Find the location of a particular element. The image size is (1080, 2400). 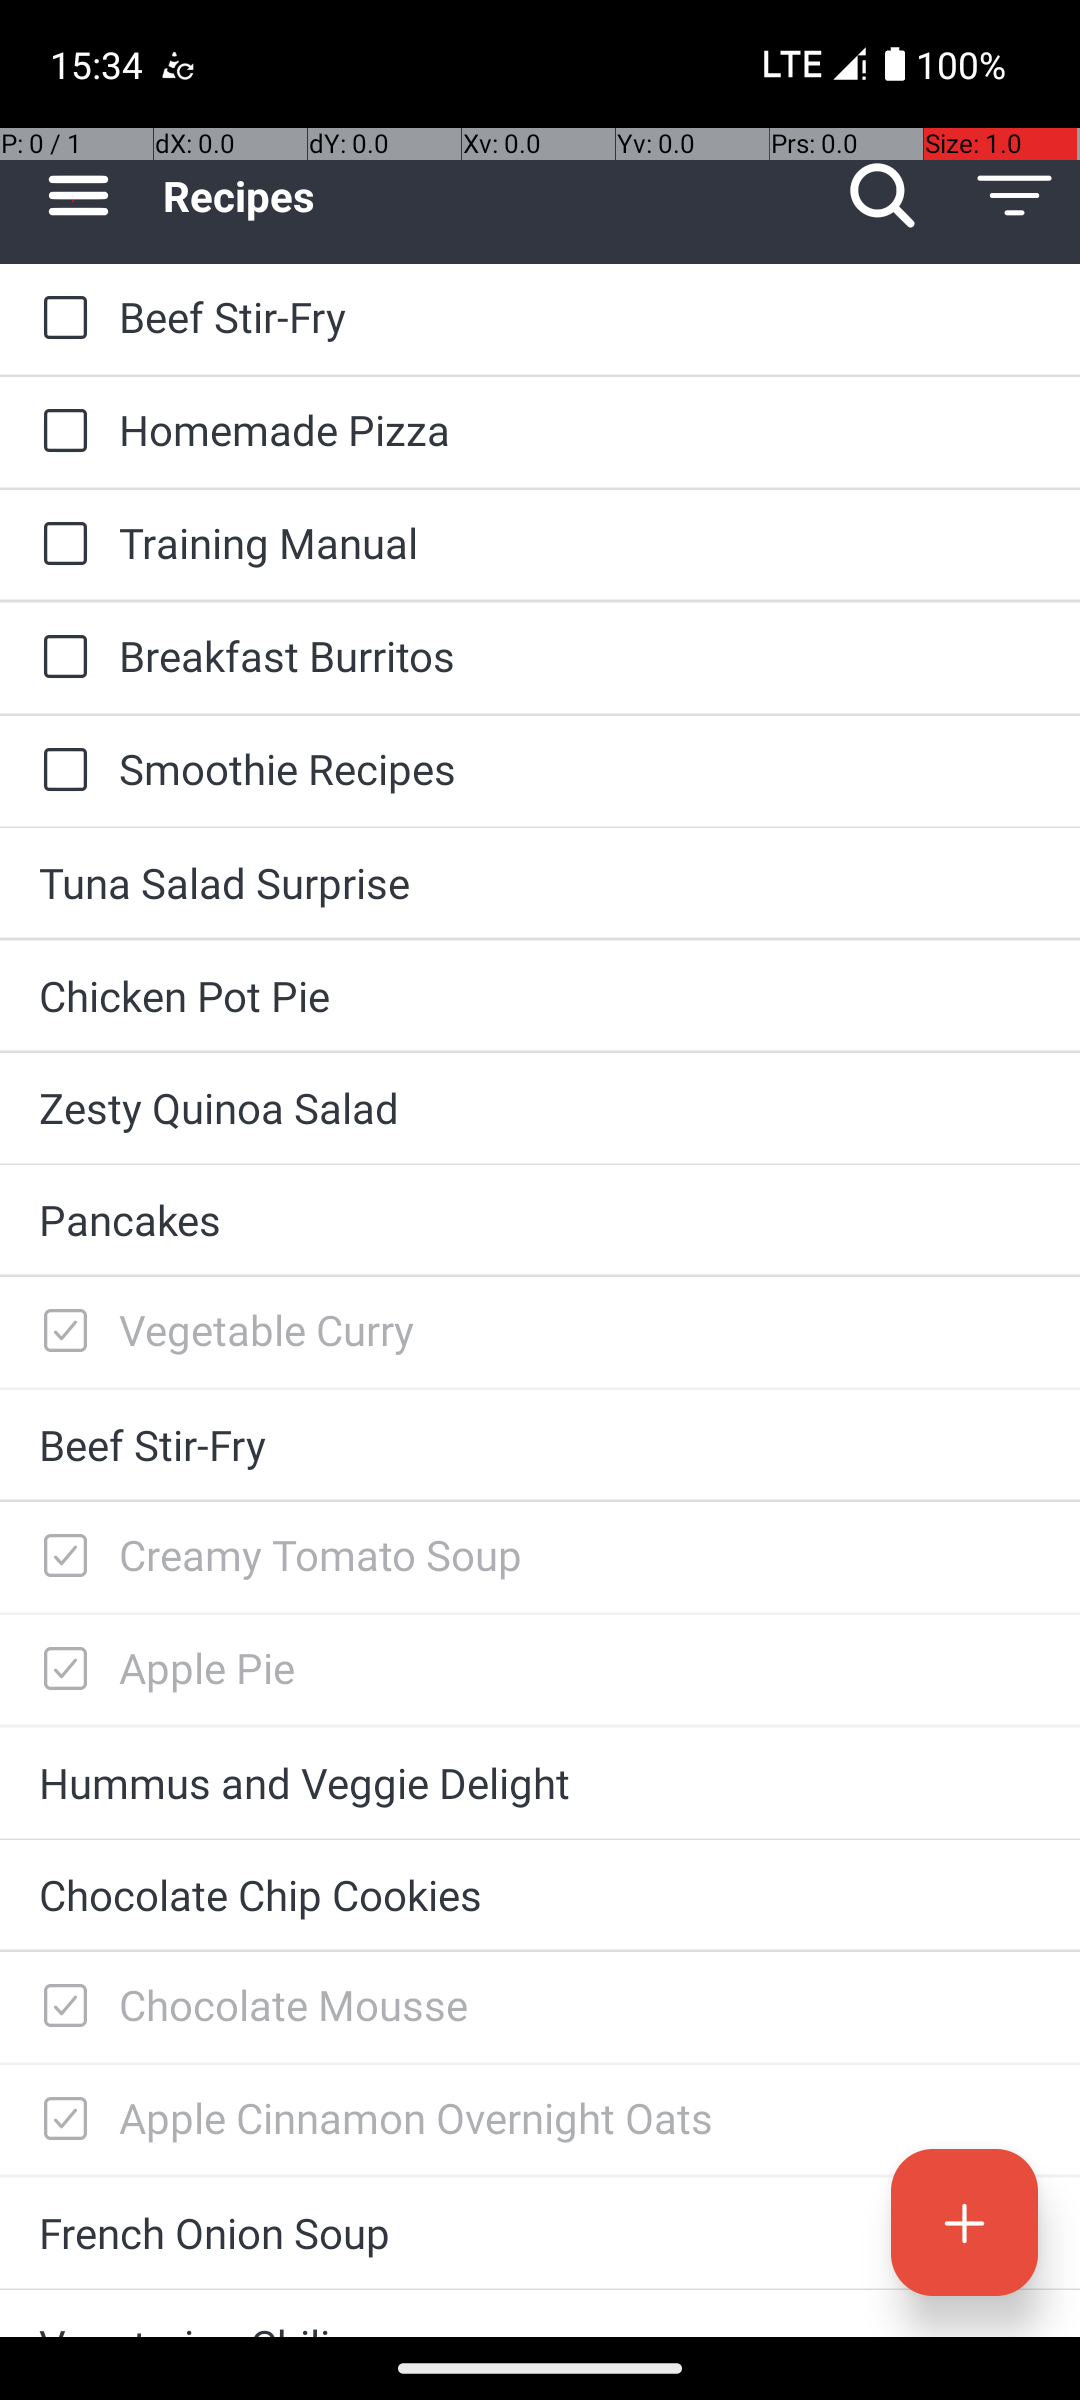

Chocolate Mousse is located at coordinates (580, 2004).